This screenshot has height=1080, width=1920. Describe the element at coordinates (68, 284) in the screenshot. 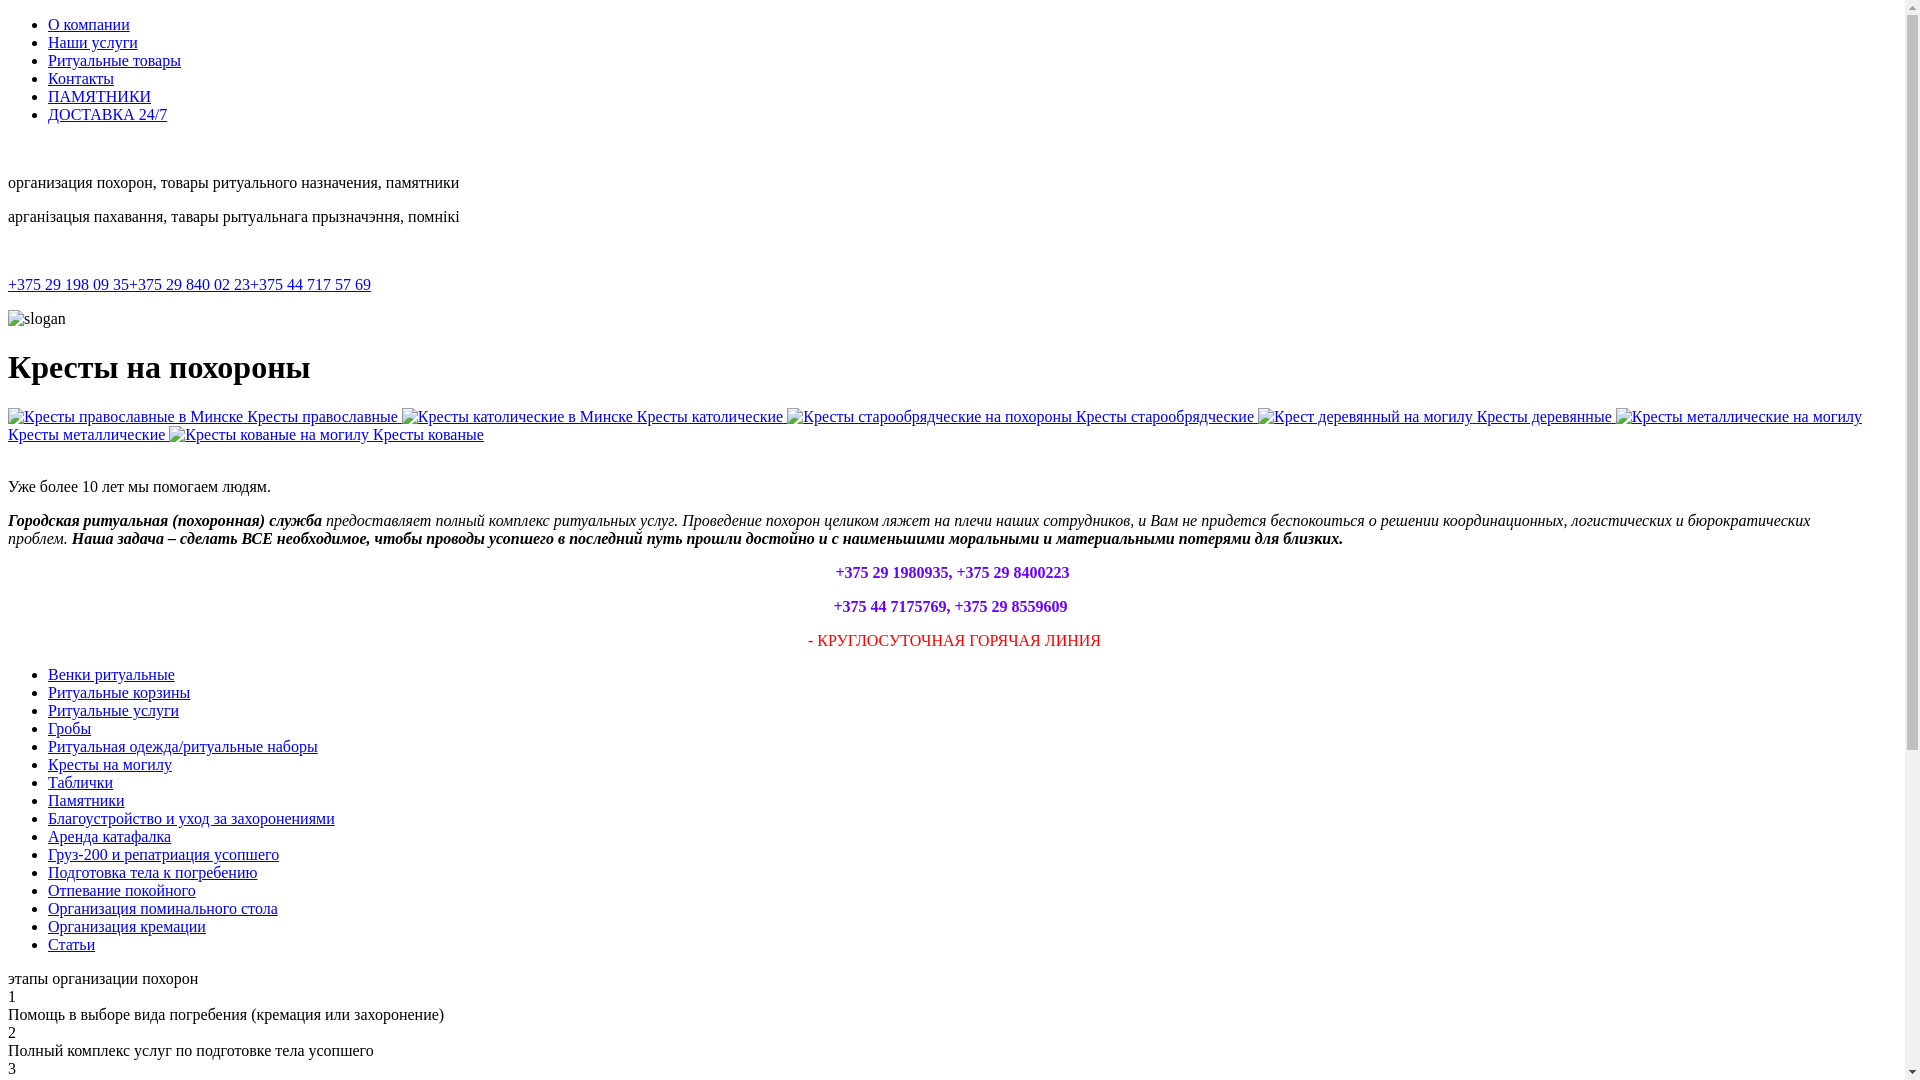

I see `+375 29 198 09 35` at that location.